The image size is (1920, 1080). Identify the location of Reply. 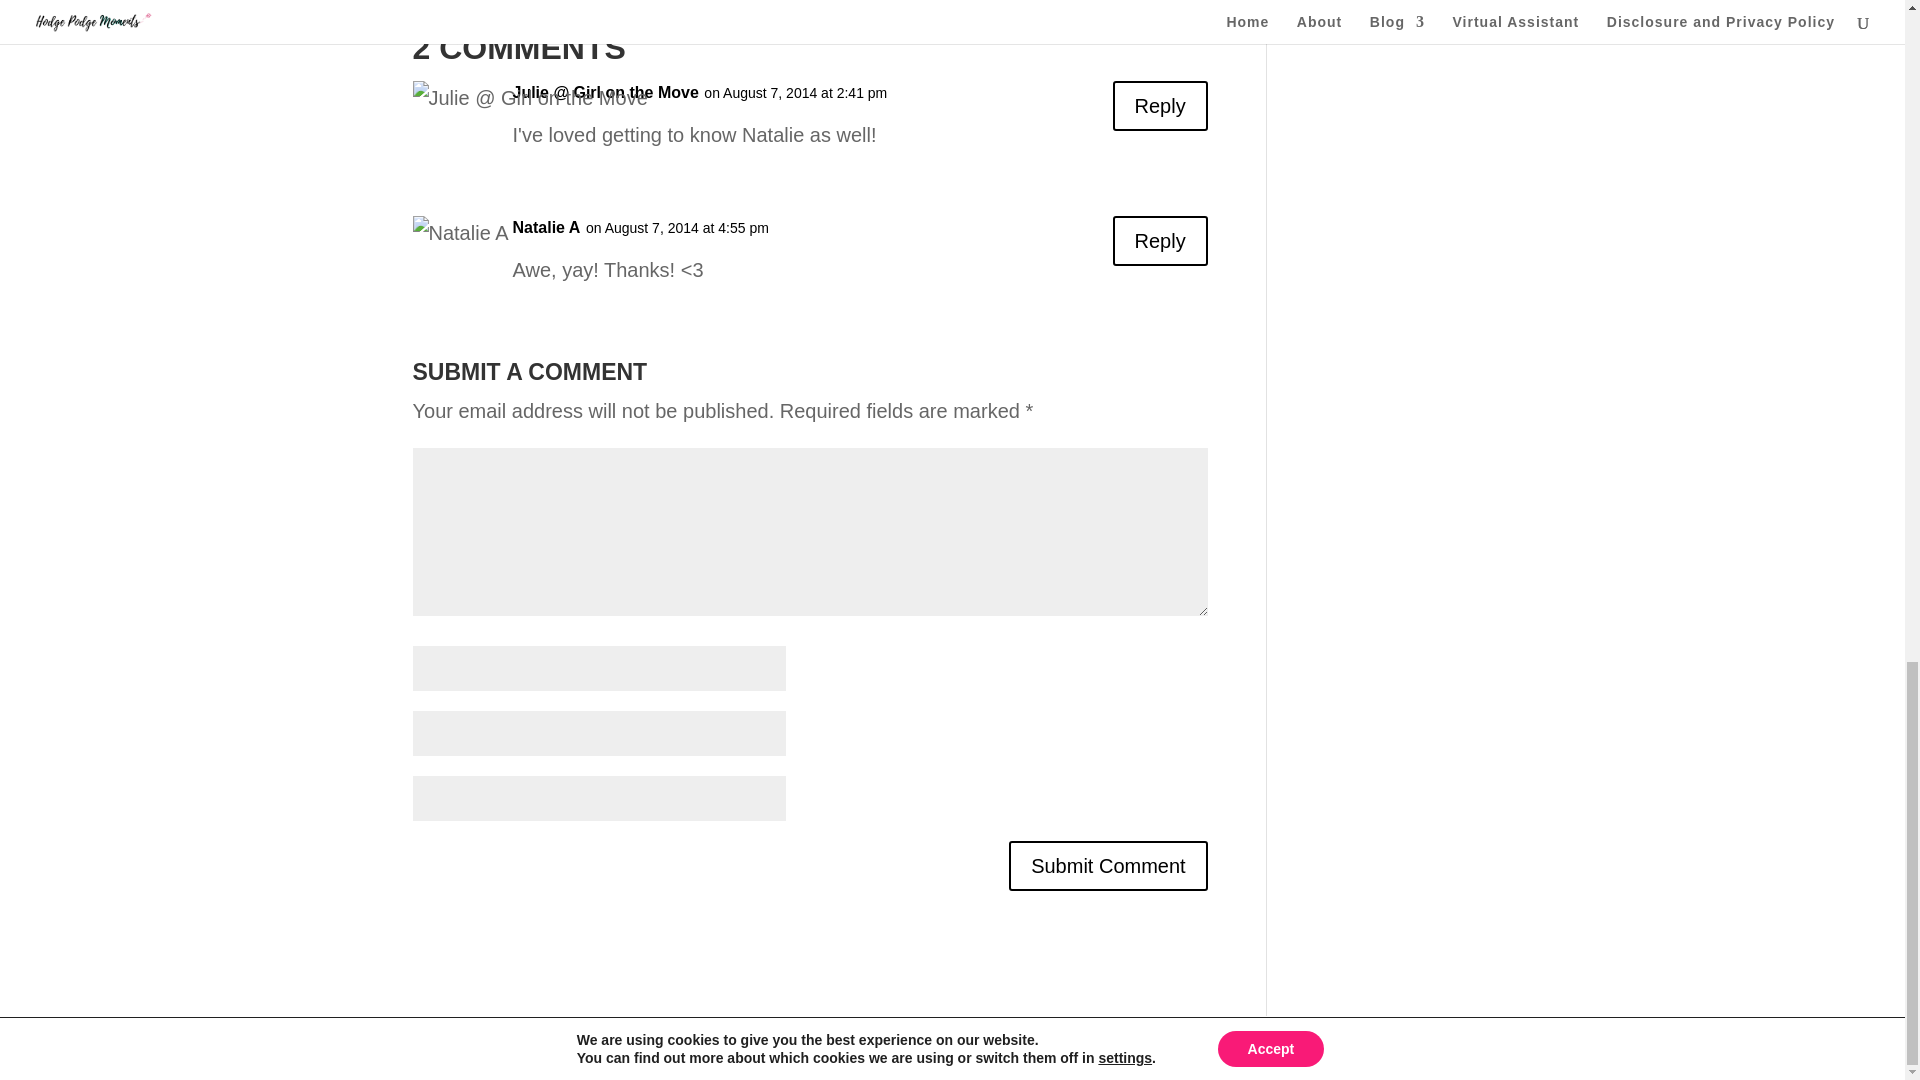
(1160, 240).